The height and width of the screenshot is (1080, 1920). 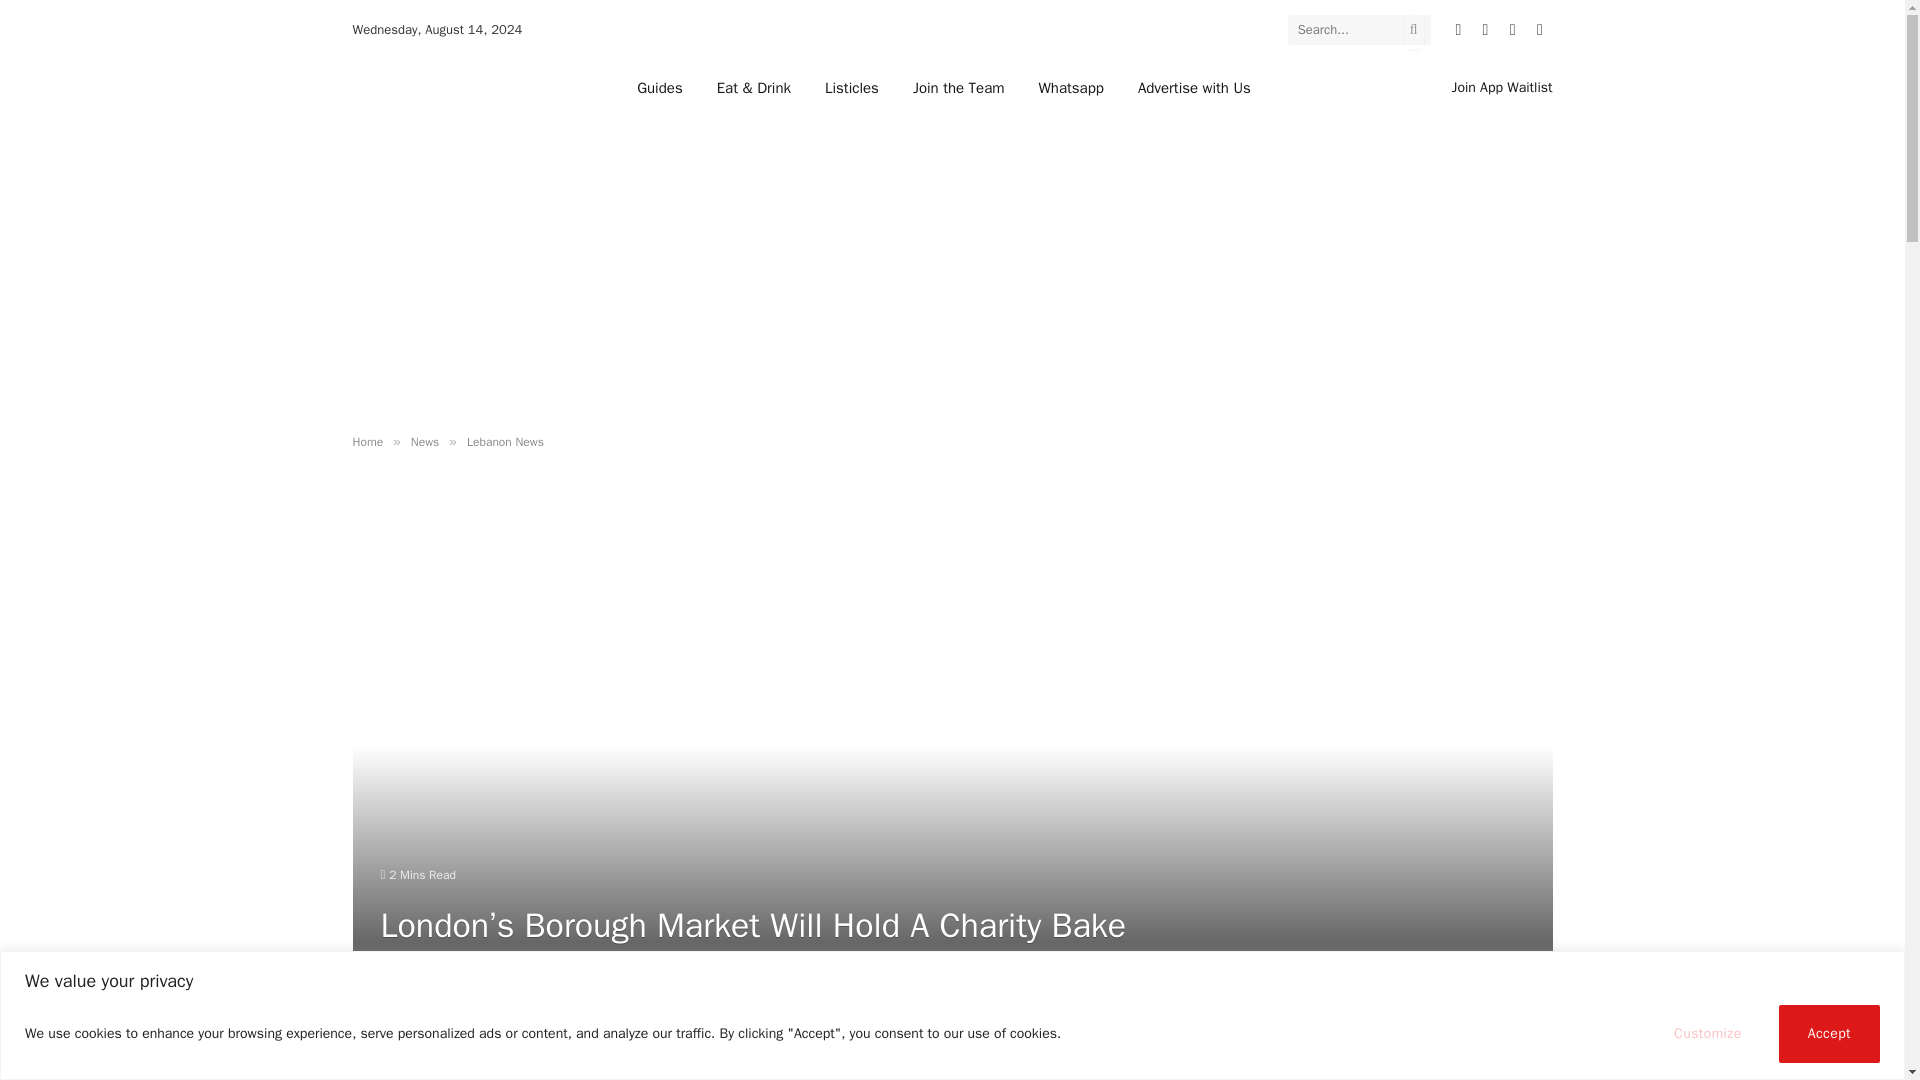 I want to click on Whatsapp, so click(x=1071, y=87).